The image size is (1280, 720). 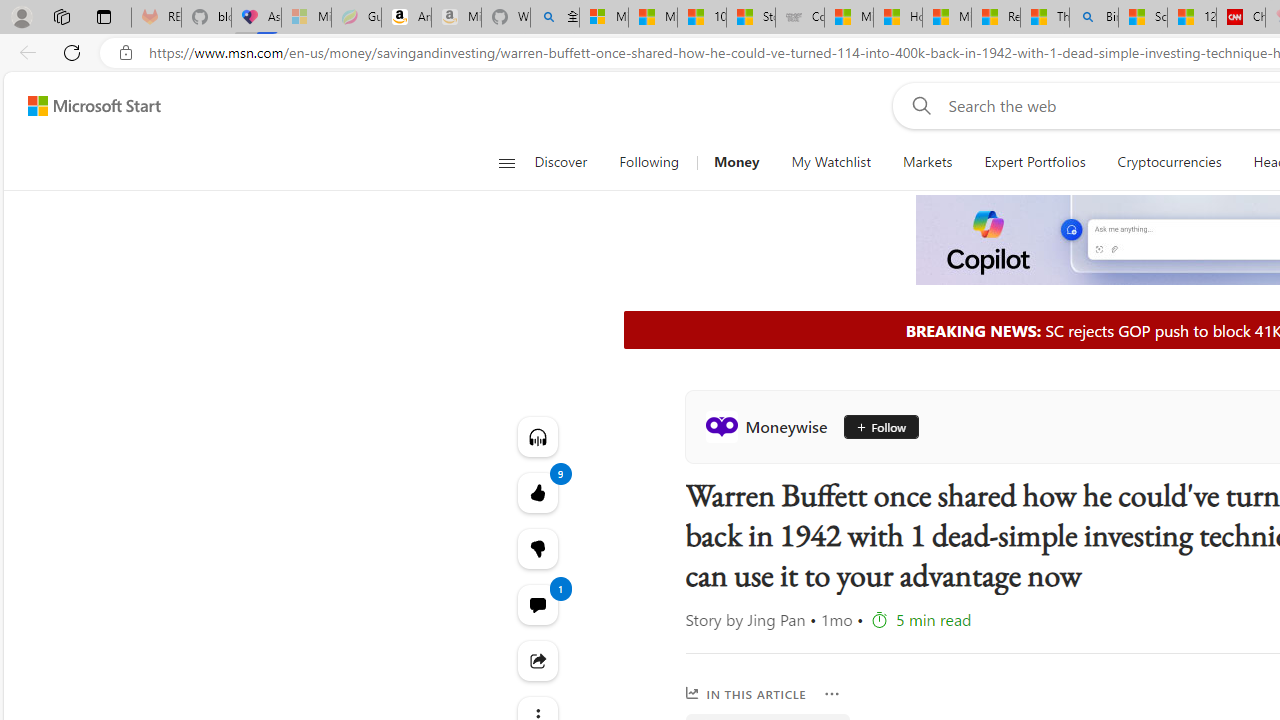 I want to click on View comments 1 Comment, so click(x=538, y=604).